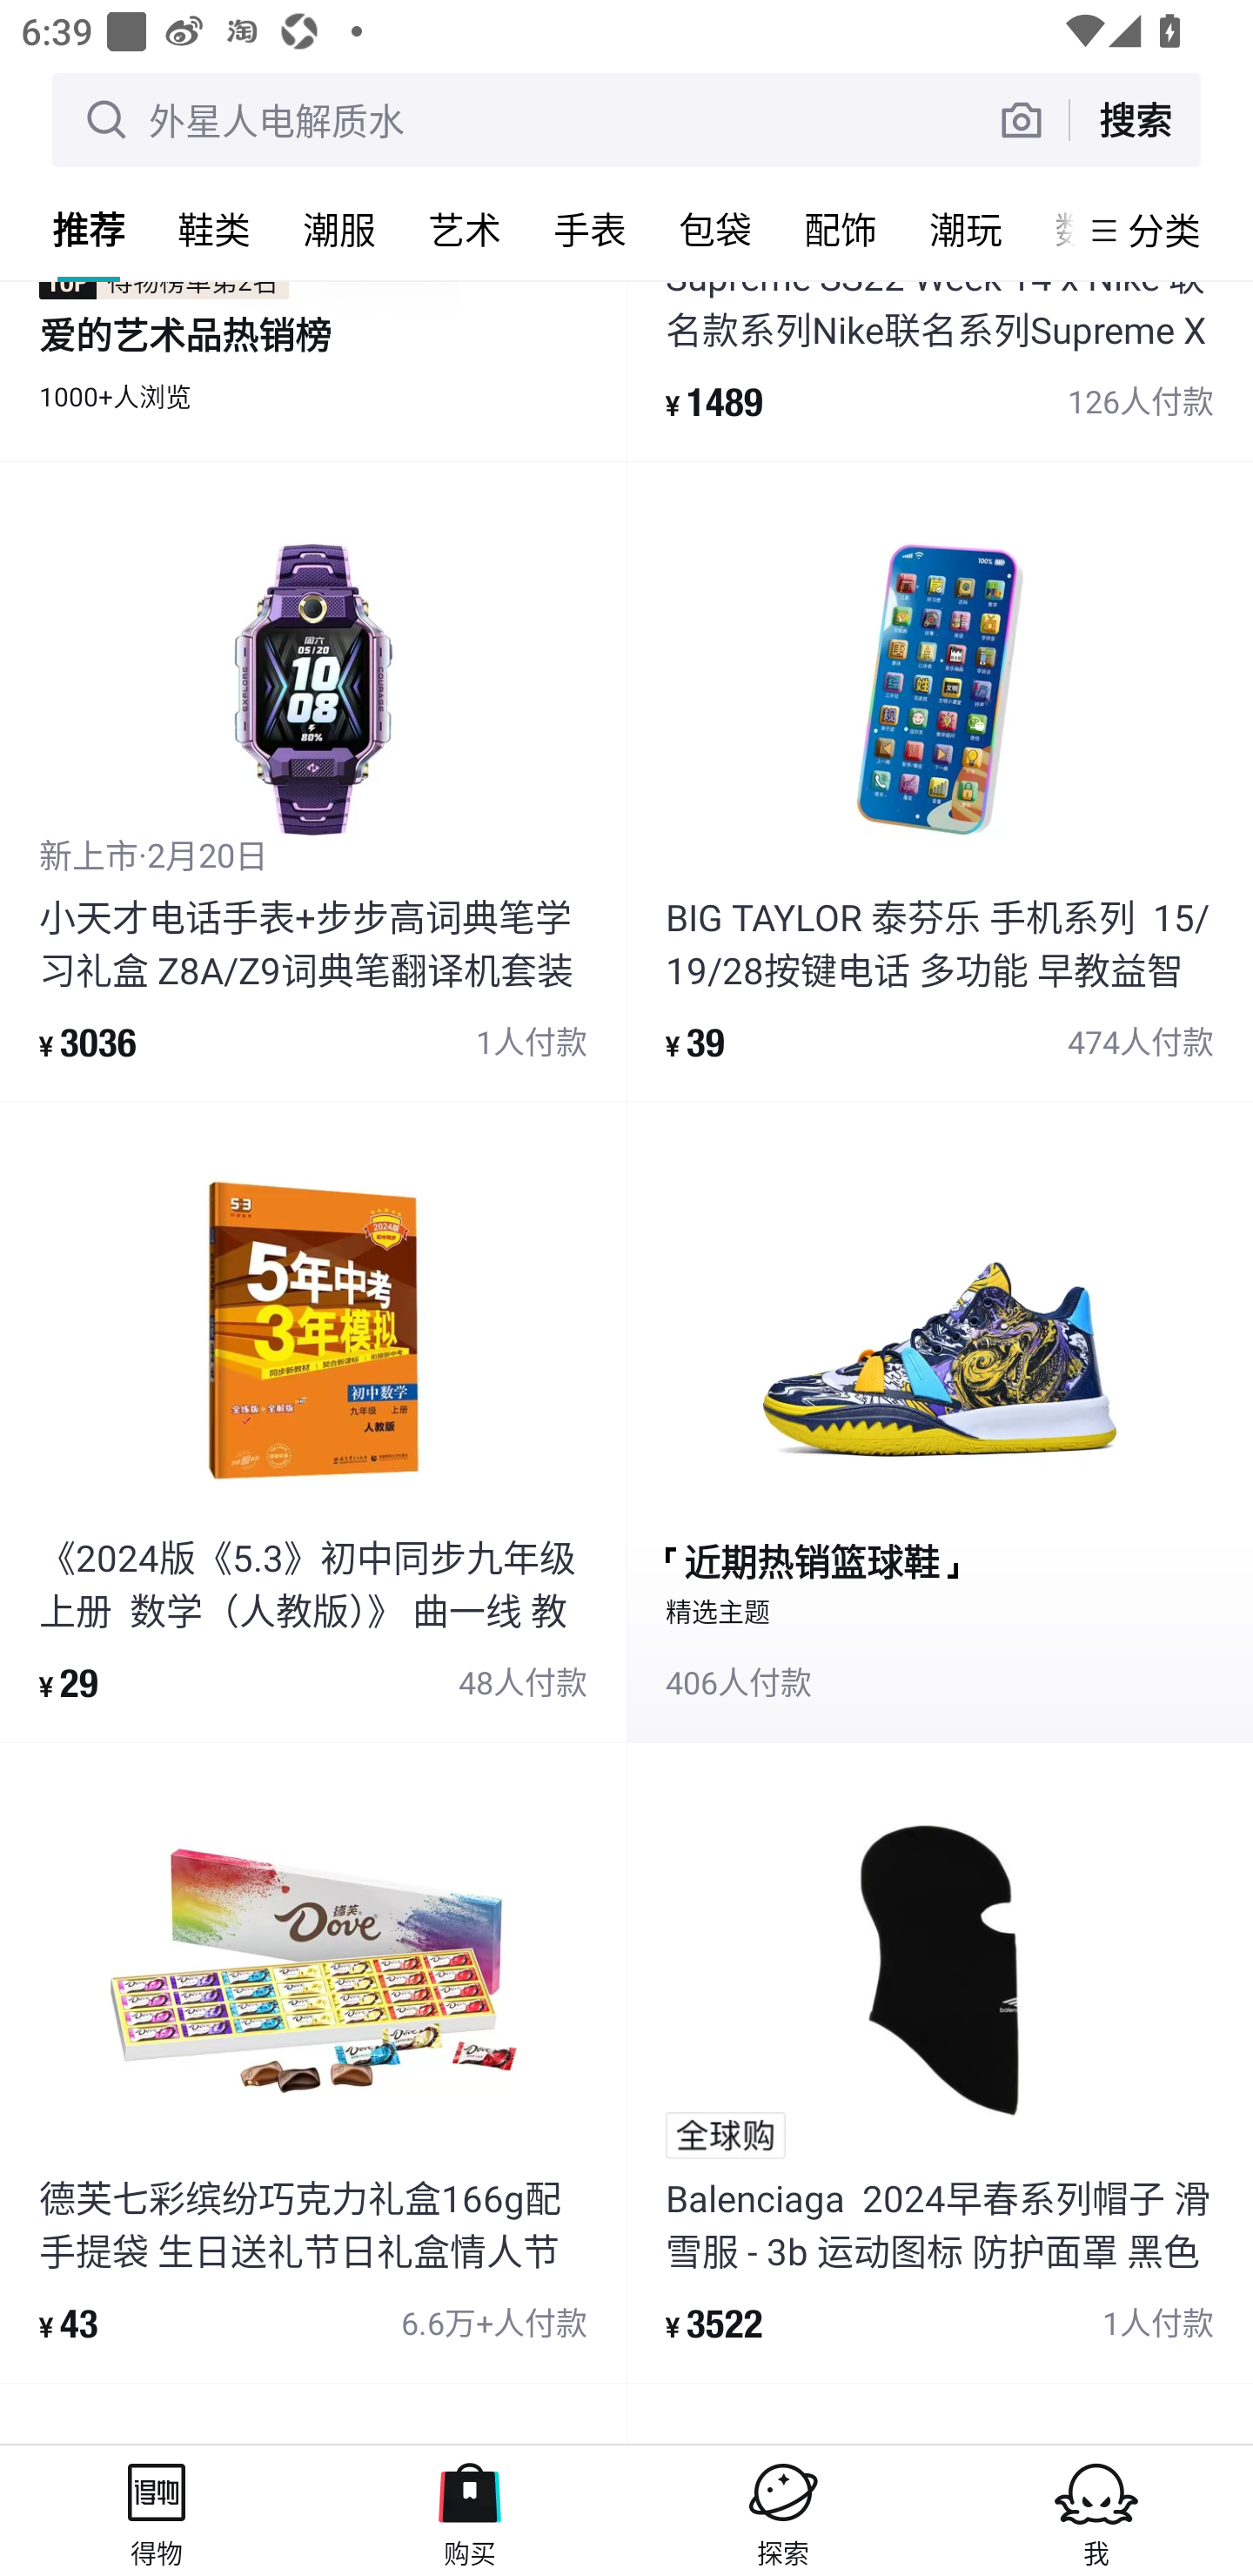 Image resolution: width=1253 pixels, height=2576 pixels. I want to click on 探索, so click(783, 2510).